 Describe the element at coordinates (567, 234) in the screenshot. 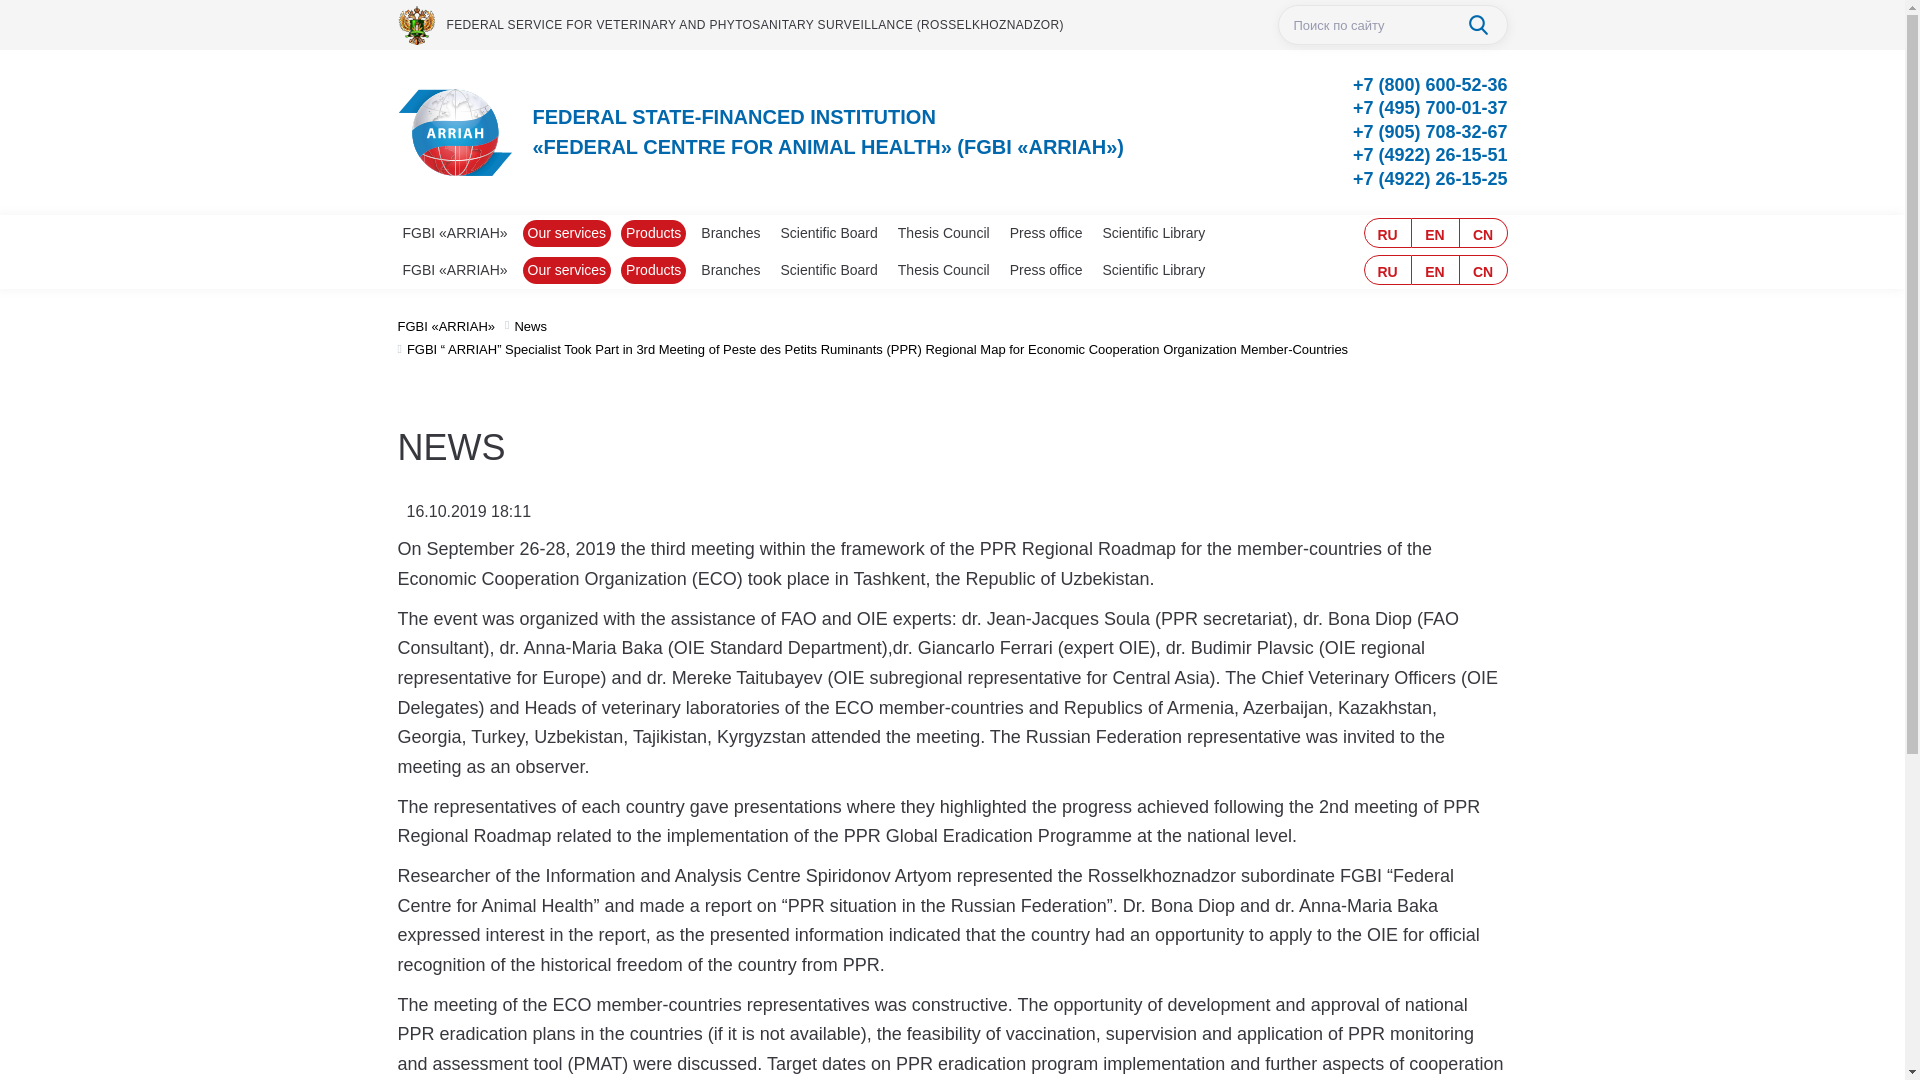

I see `Our services` at that location.